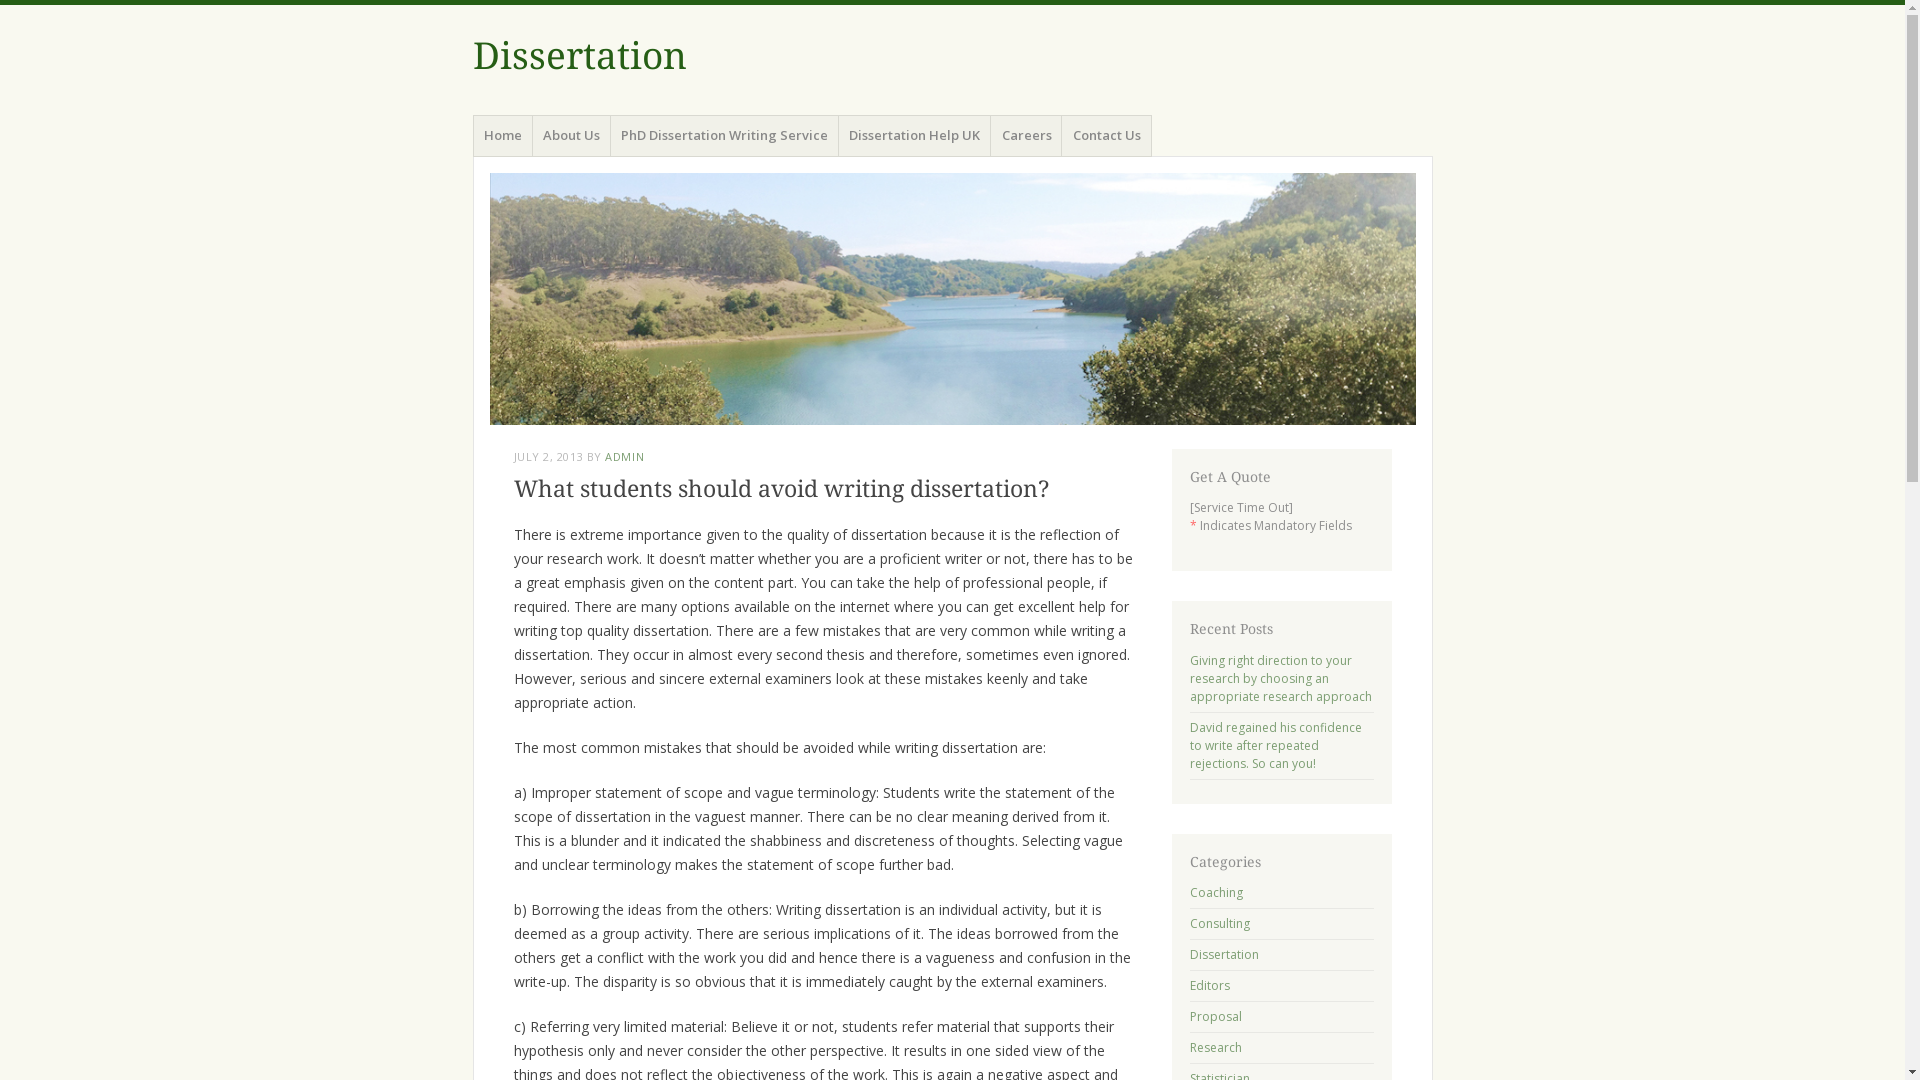  Describe the element at coordinates (472, 144) in the screenshot. I see `Skip to content` at that location.